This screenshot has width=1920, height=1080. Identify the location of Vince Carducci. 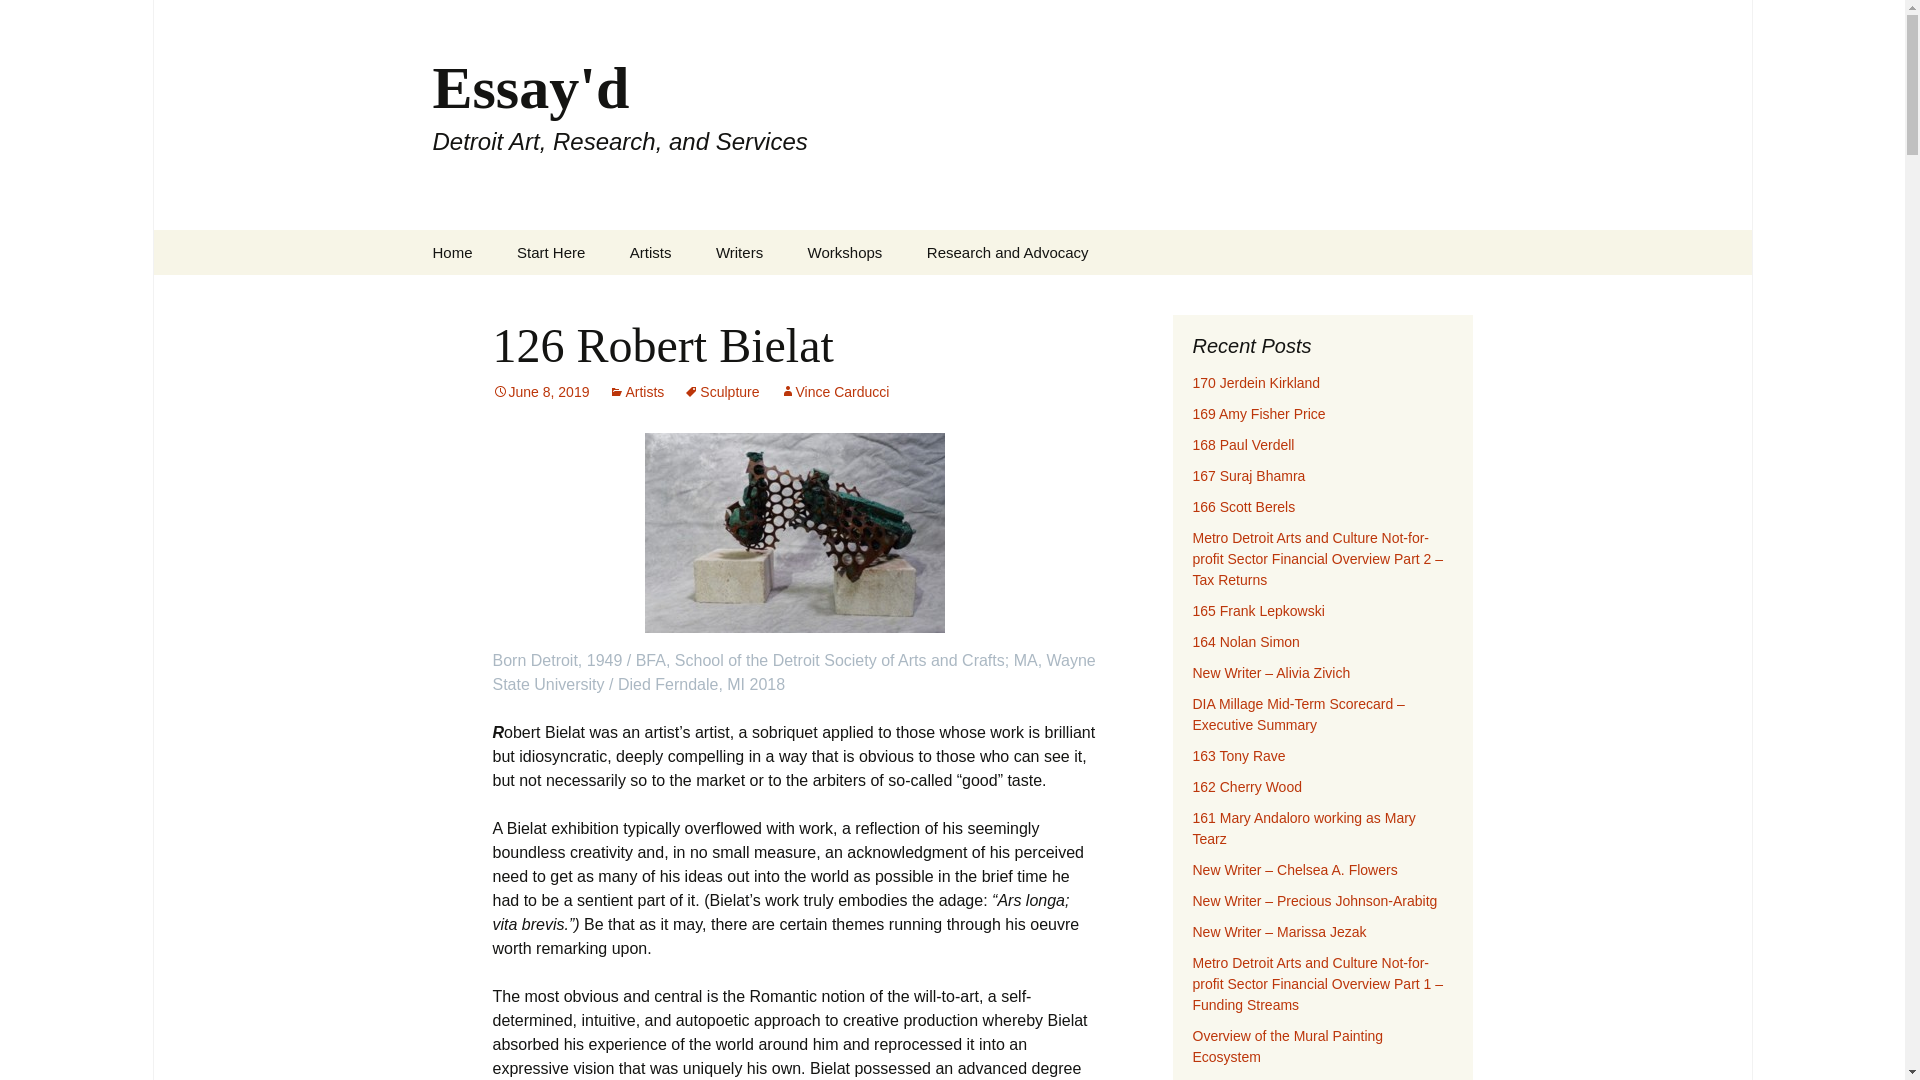
(739, 252).